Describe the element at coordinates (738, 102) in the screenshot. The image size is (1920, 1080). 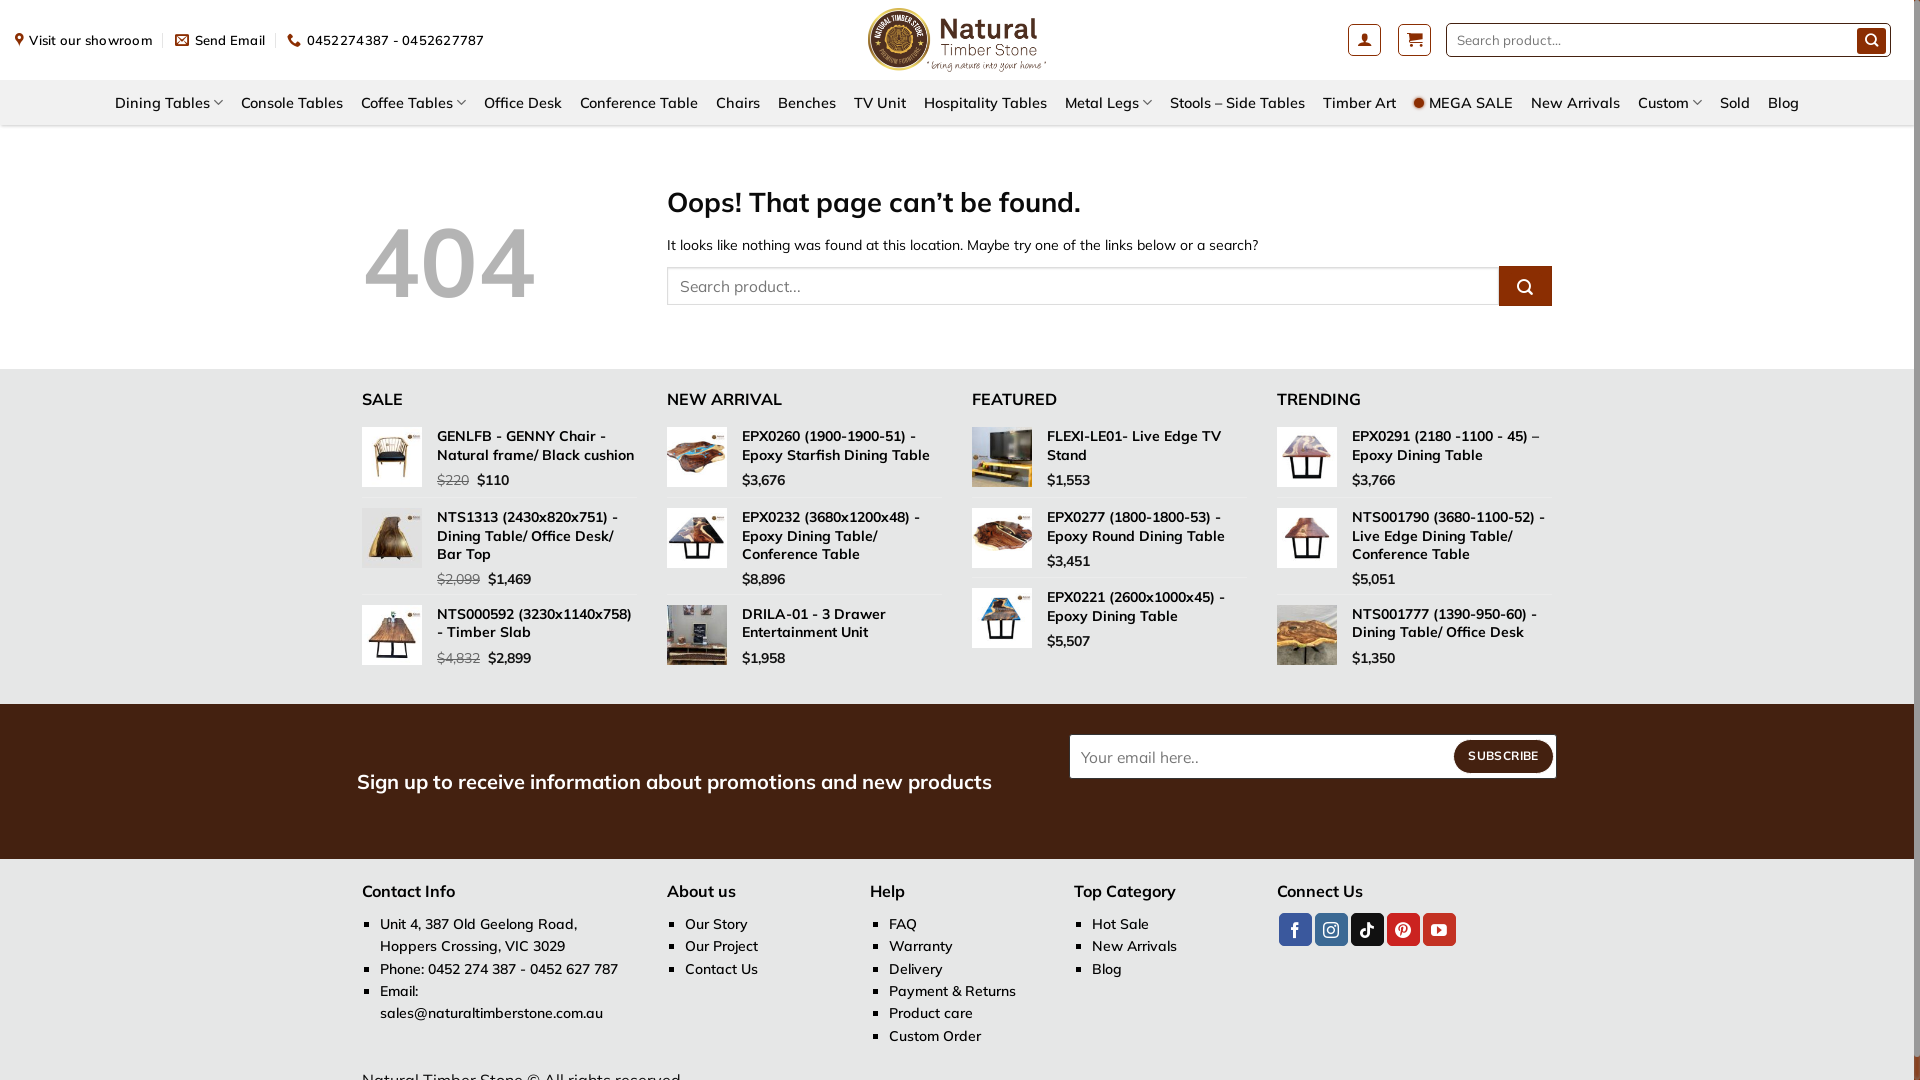
I see `Chairs` at that location.